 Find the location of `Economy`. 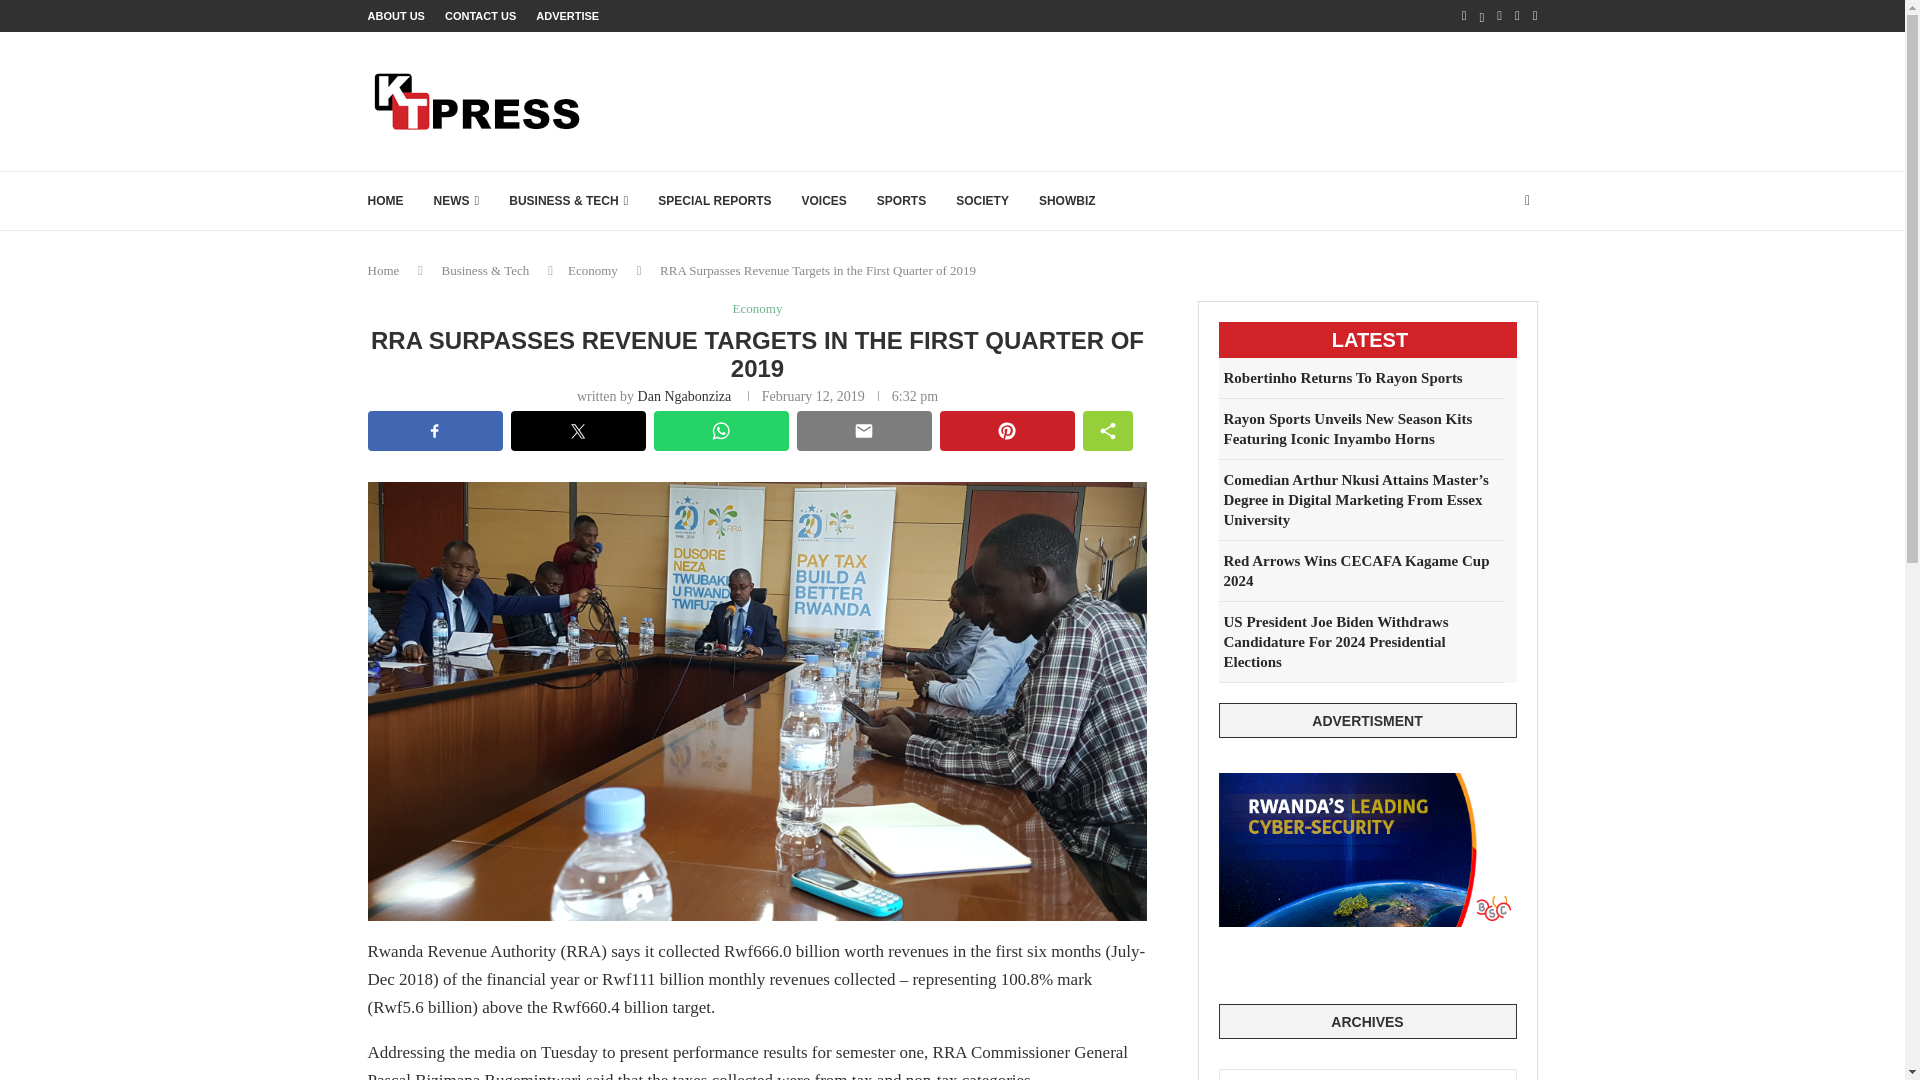

Economy is located at coordinates (758, 309).